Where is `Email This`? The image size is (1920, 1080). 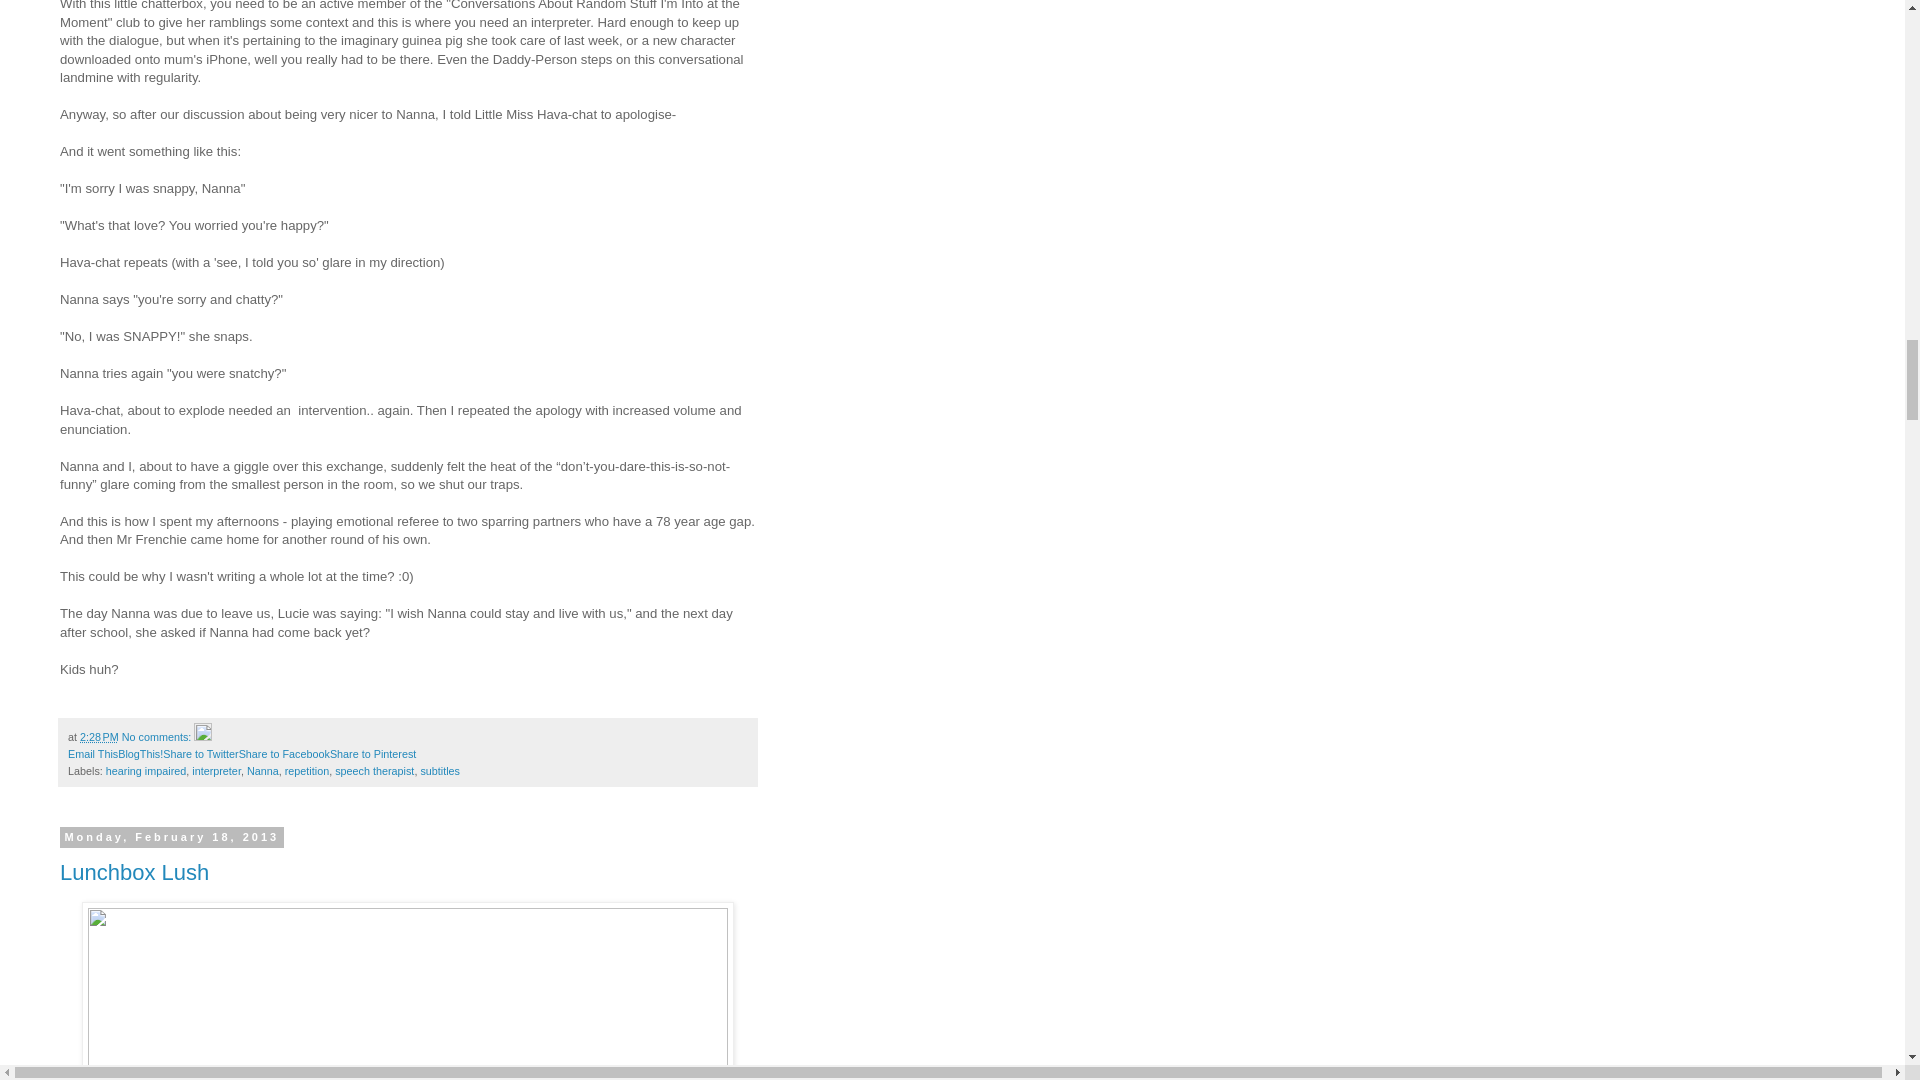
Email This is located at coordinates (92, 754).